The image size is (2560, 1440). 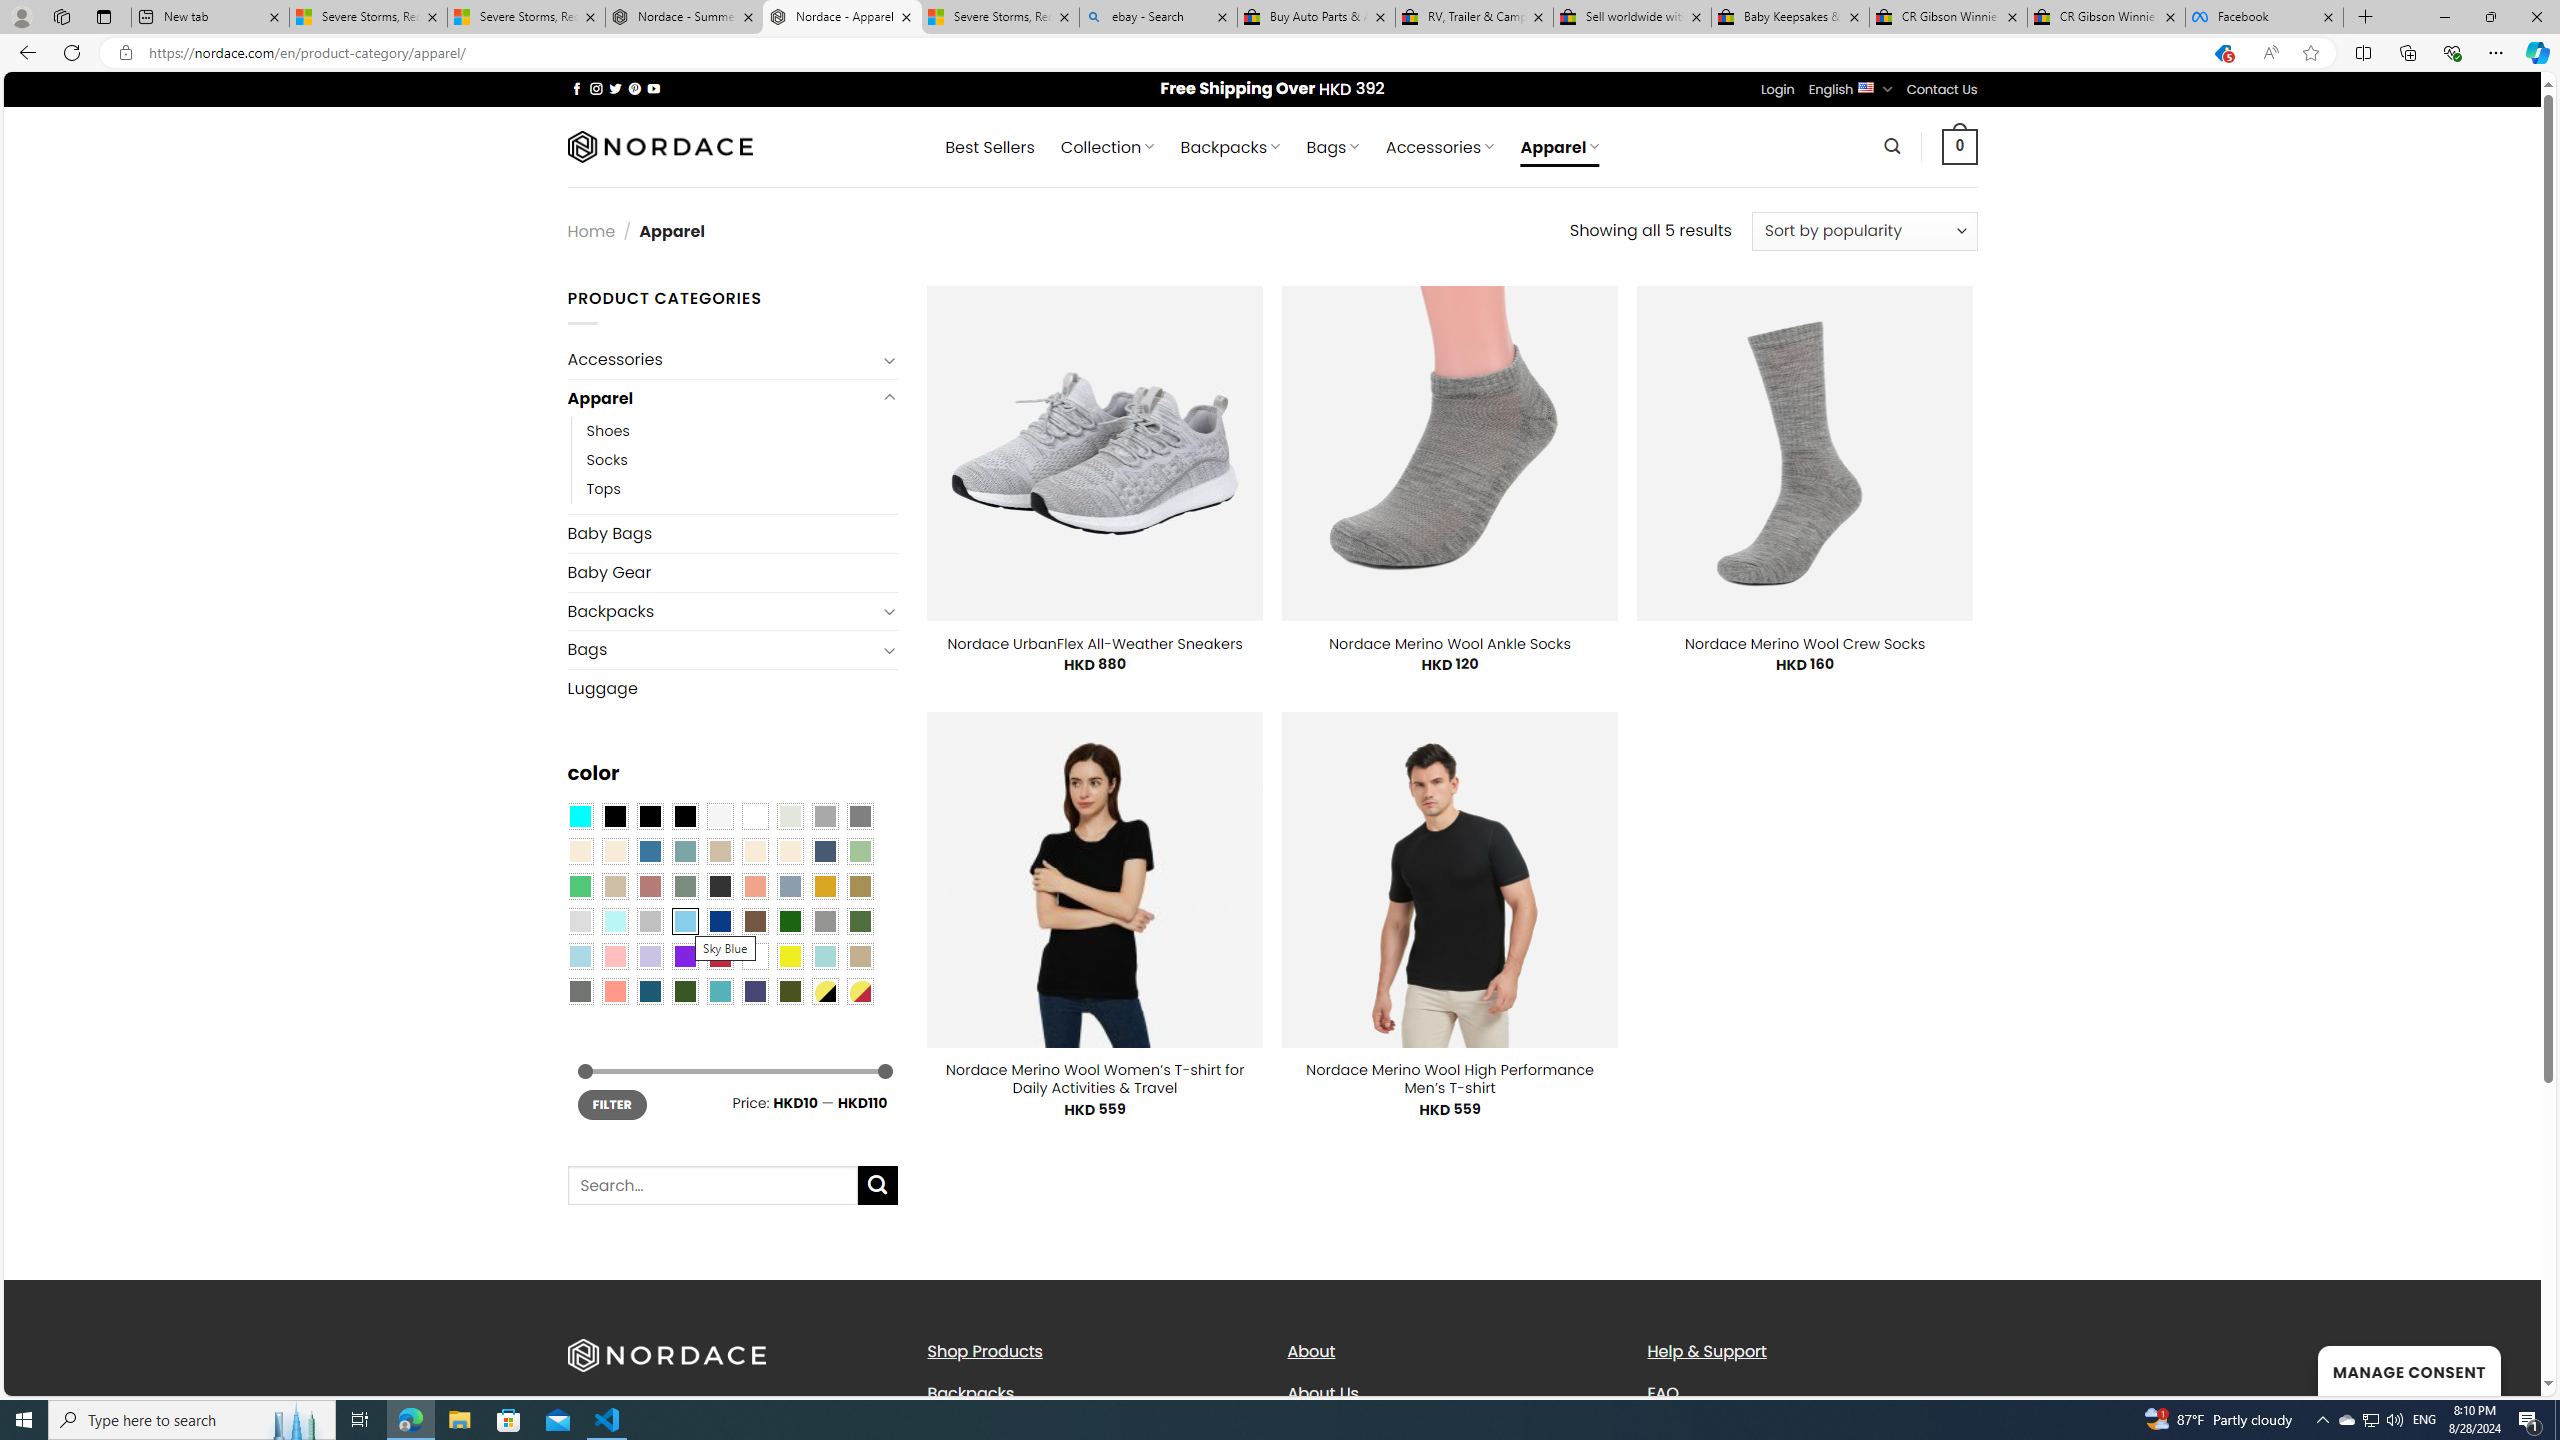 I want to click on This site has coupons! Shopping in Microsoft Edge, 5, so click(x=2222, y=53).